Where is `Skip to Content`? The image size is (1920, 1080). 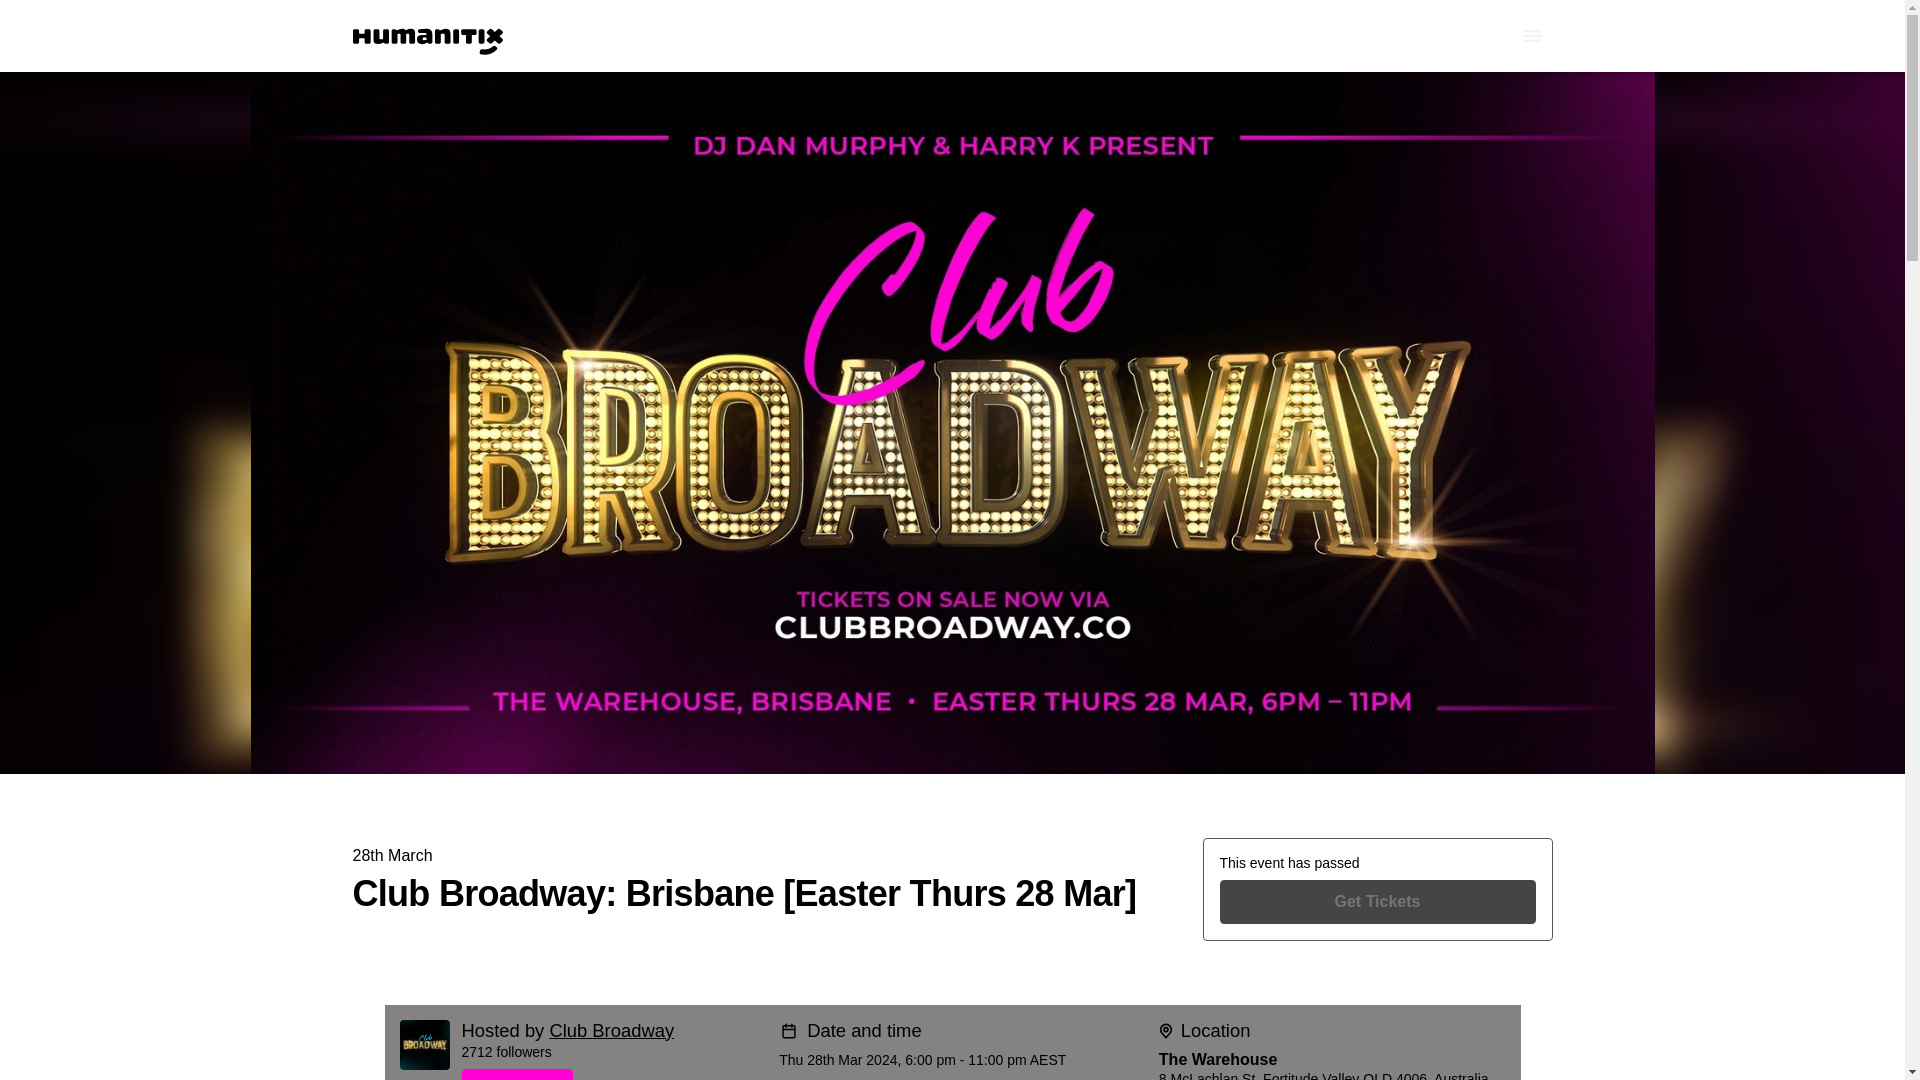 Skip to Content is located at coordinates (24, 24).